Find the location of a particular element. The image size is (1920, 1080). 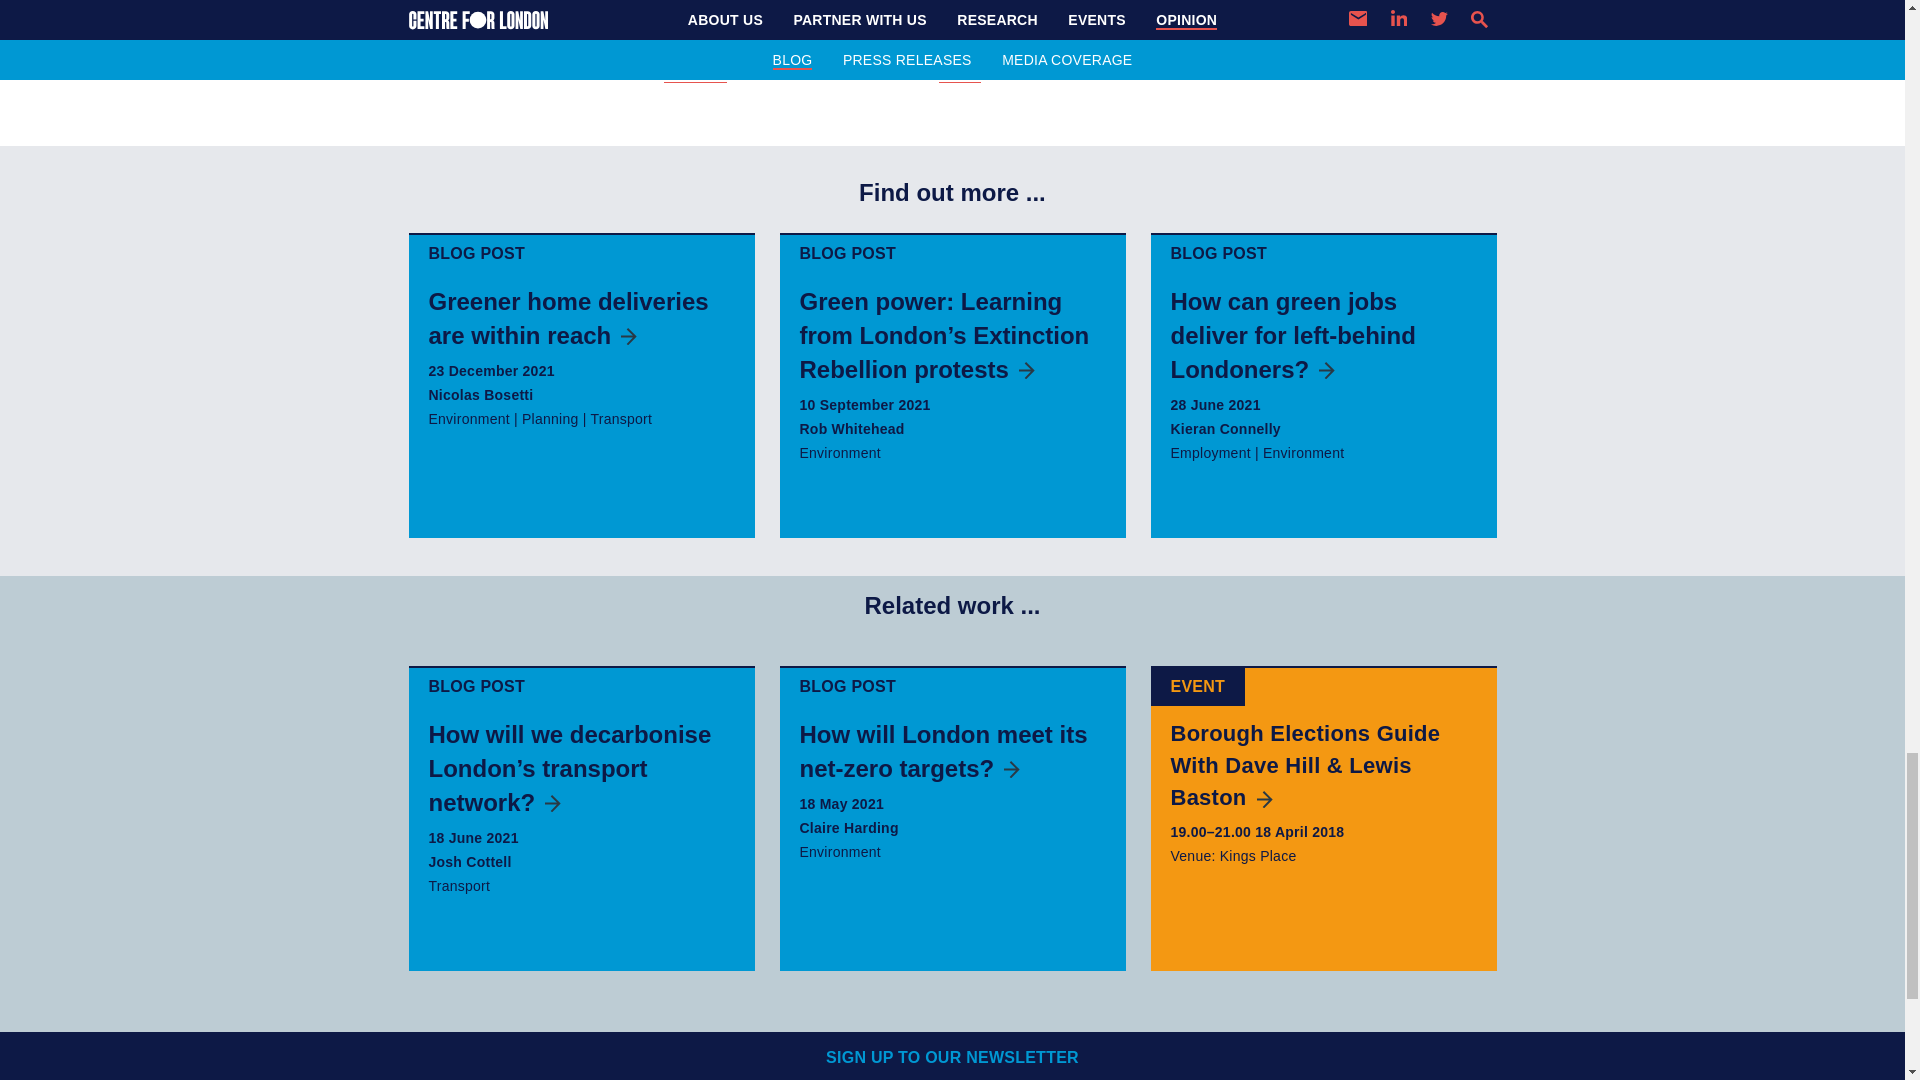

Search for content tagged as Environment is located at coordinates (1304, 452).